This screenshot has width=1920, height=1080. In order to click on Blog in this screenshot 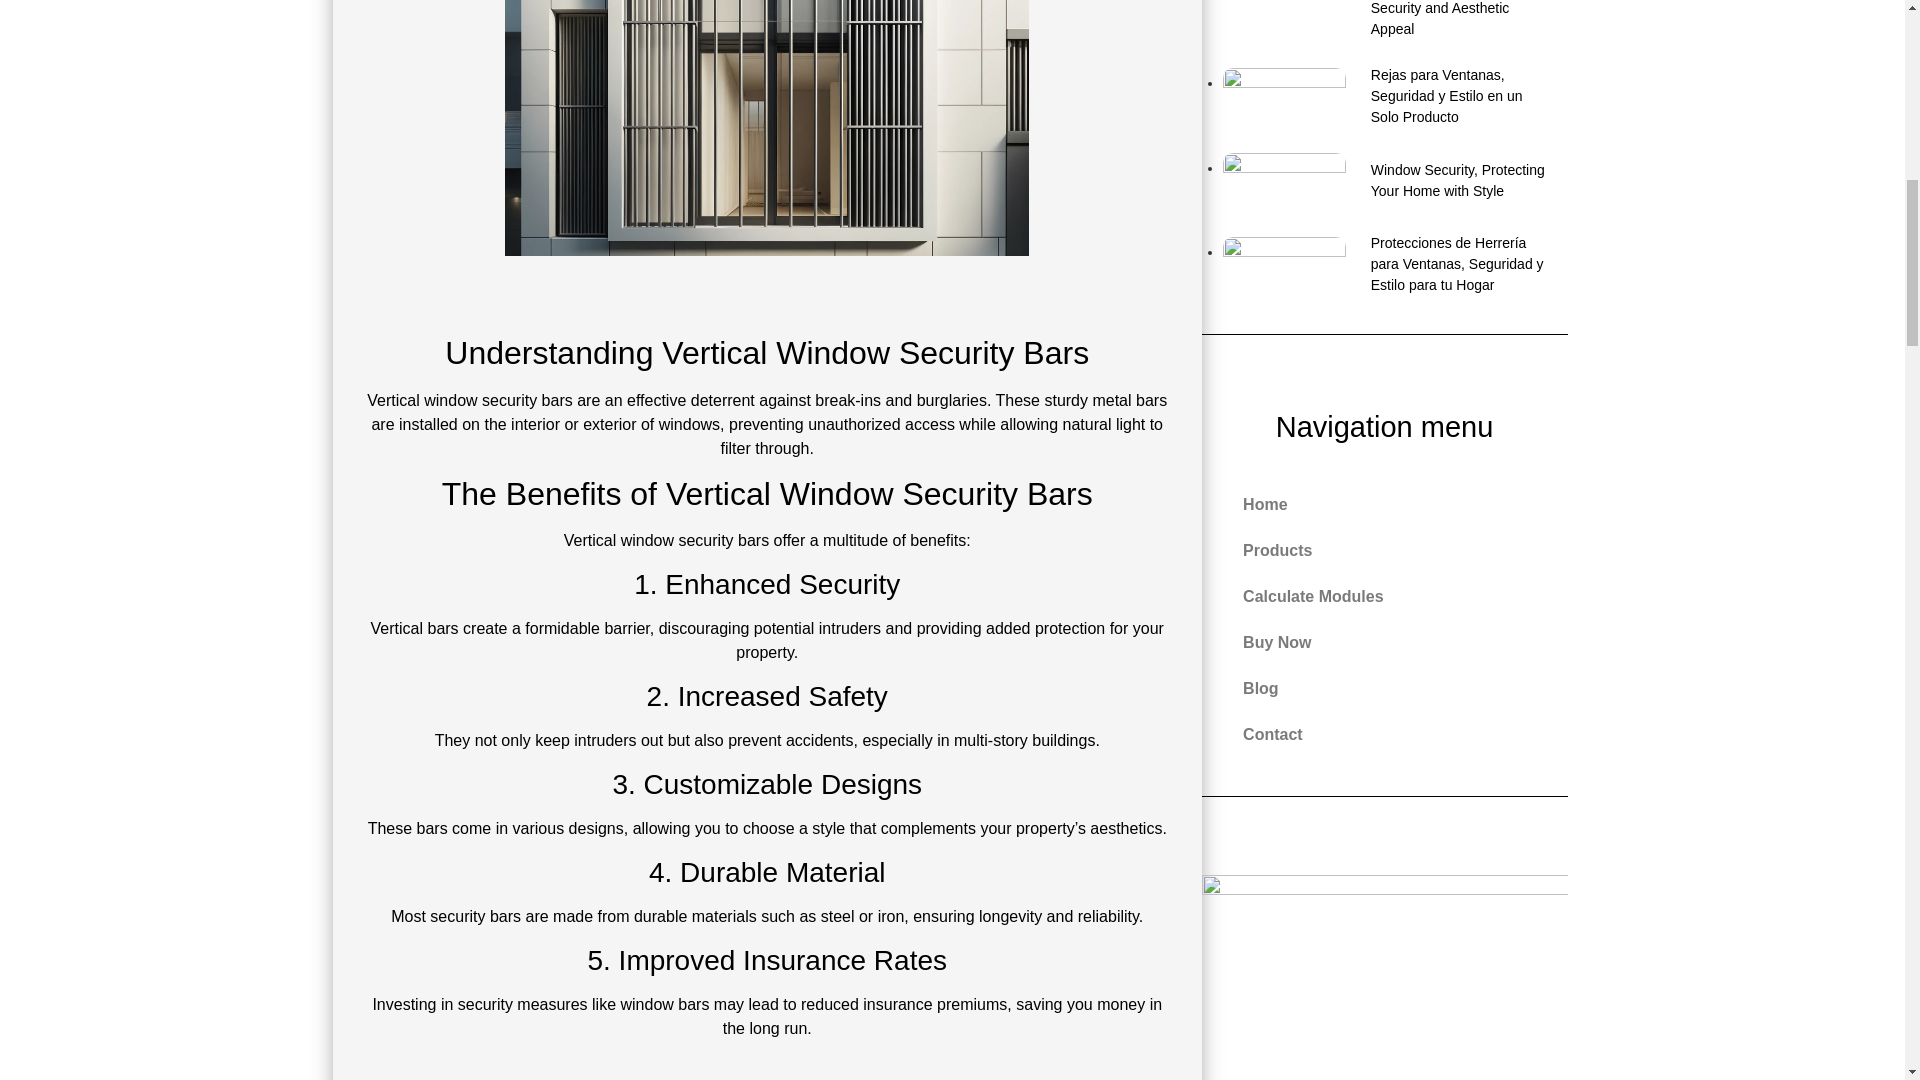, I will do `click(1384, 688)`.